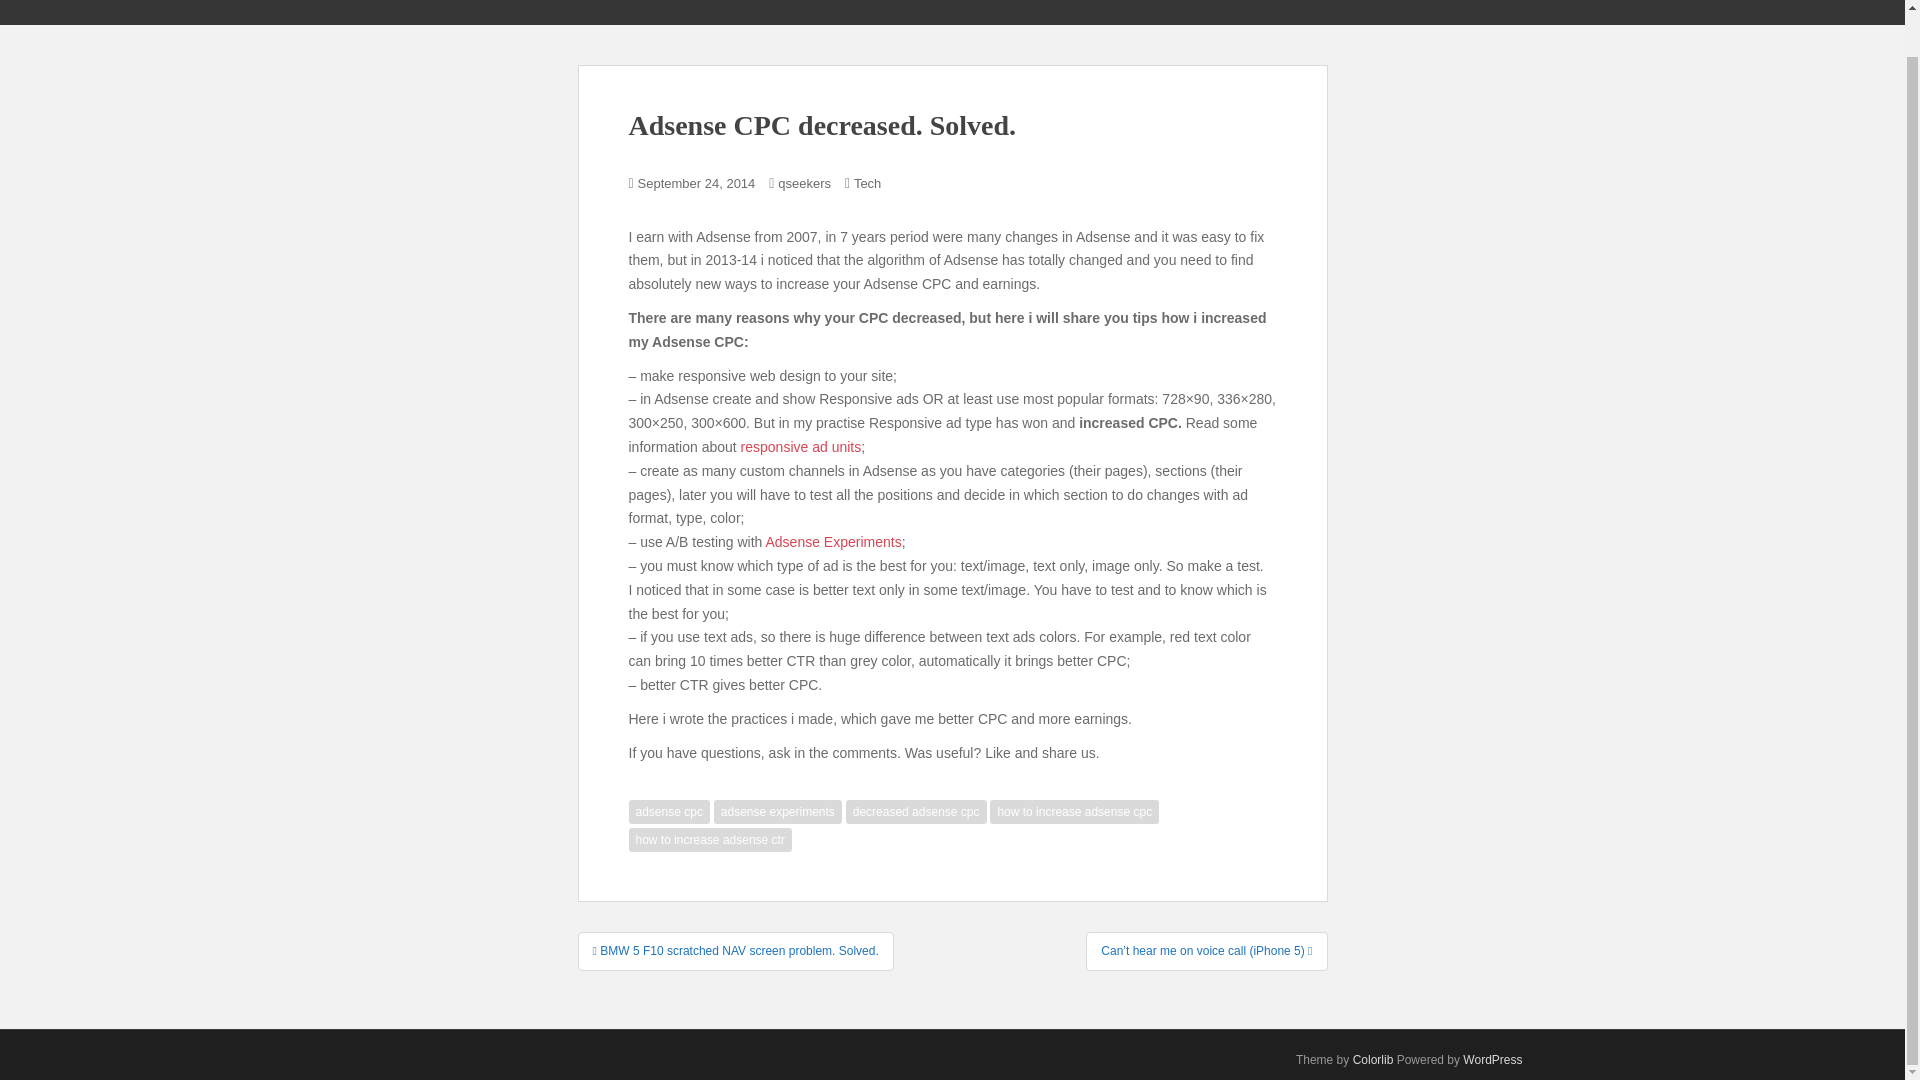 This screenshot has width=1920, height=1080. I want to click on HEALTH, so click(1391, 4).